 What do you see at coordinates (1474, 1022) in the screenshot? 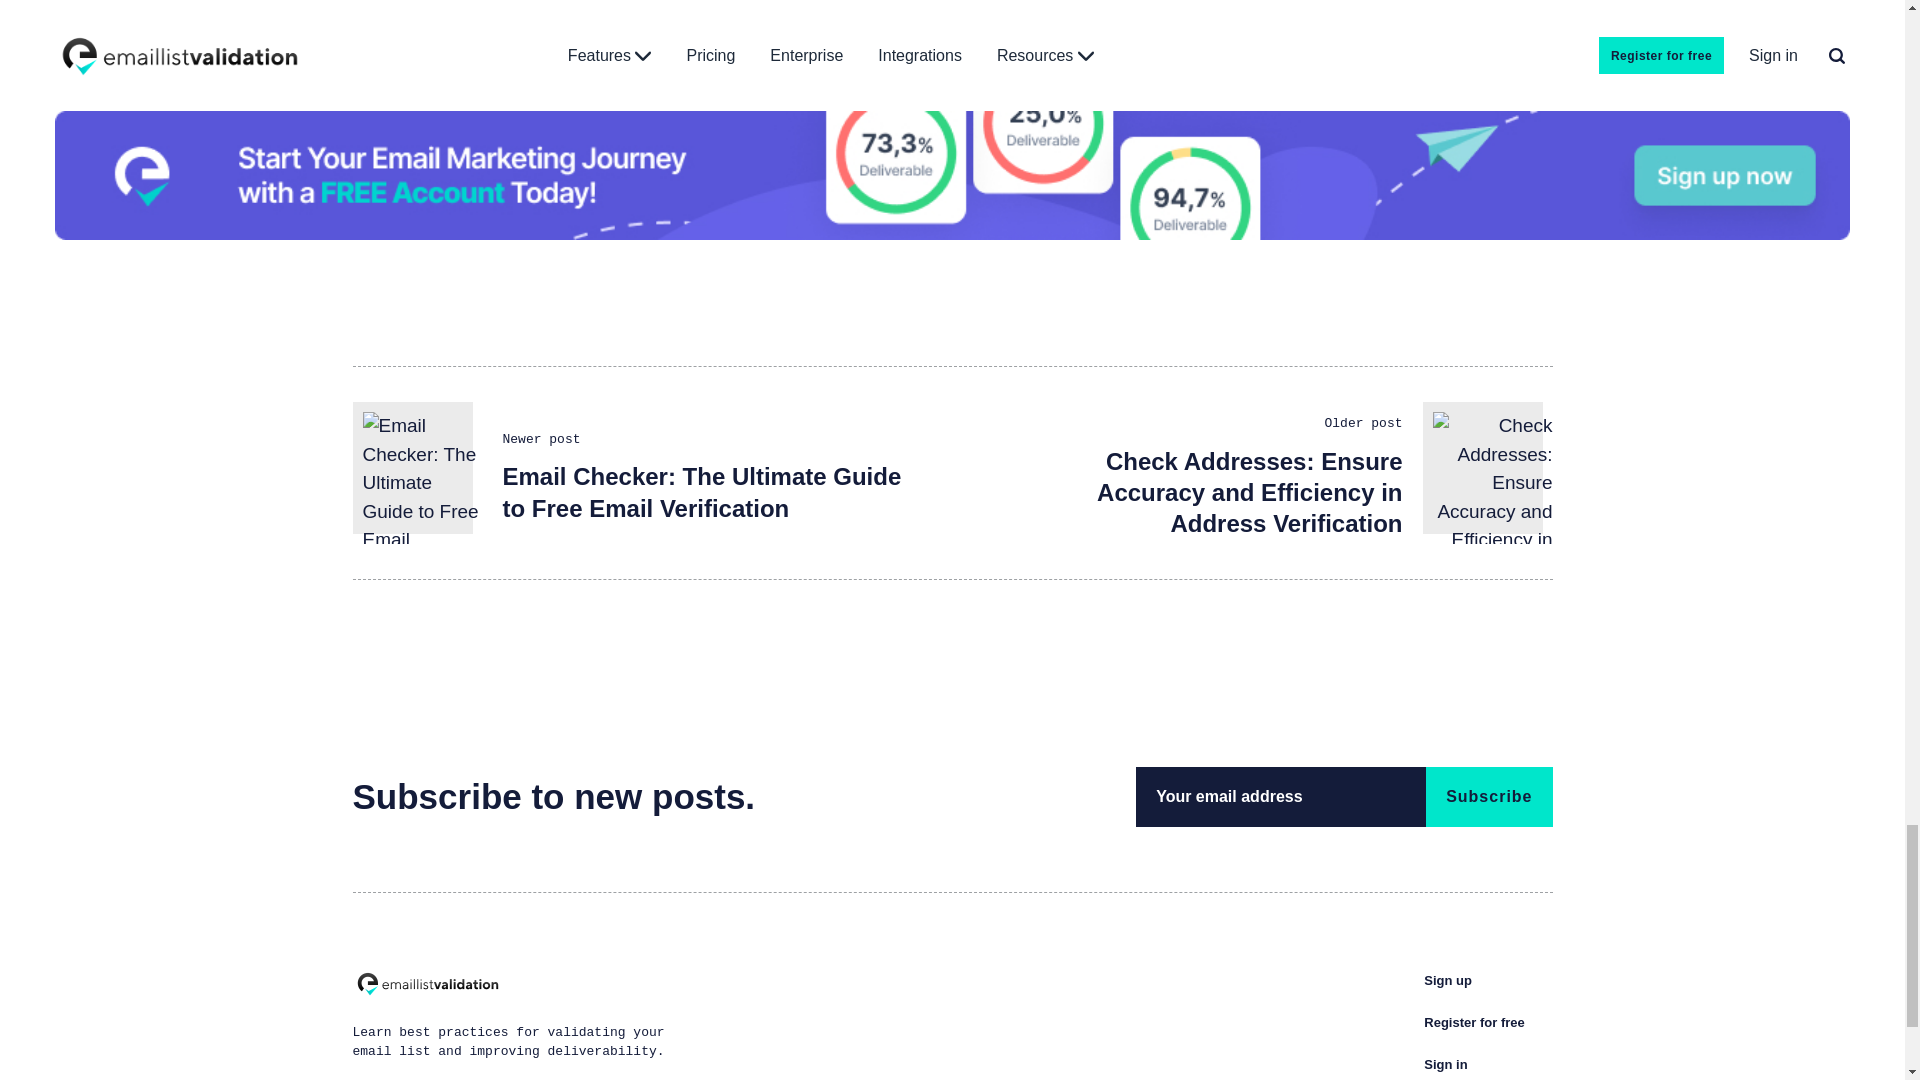
I see `Register for free` at bounding box center [1474, 1022].